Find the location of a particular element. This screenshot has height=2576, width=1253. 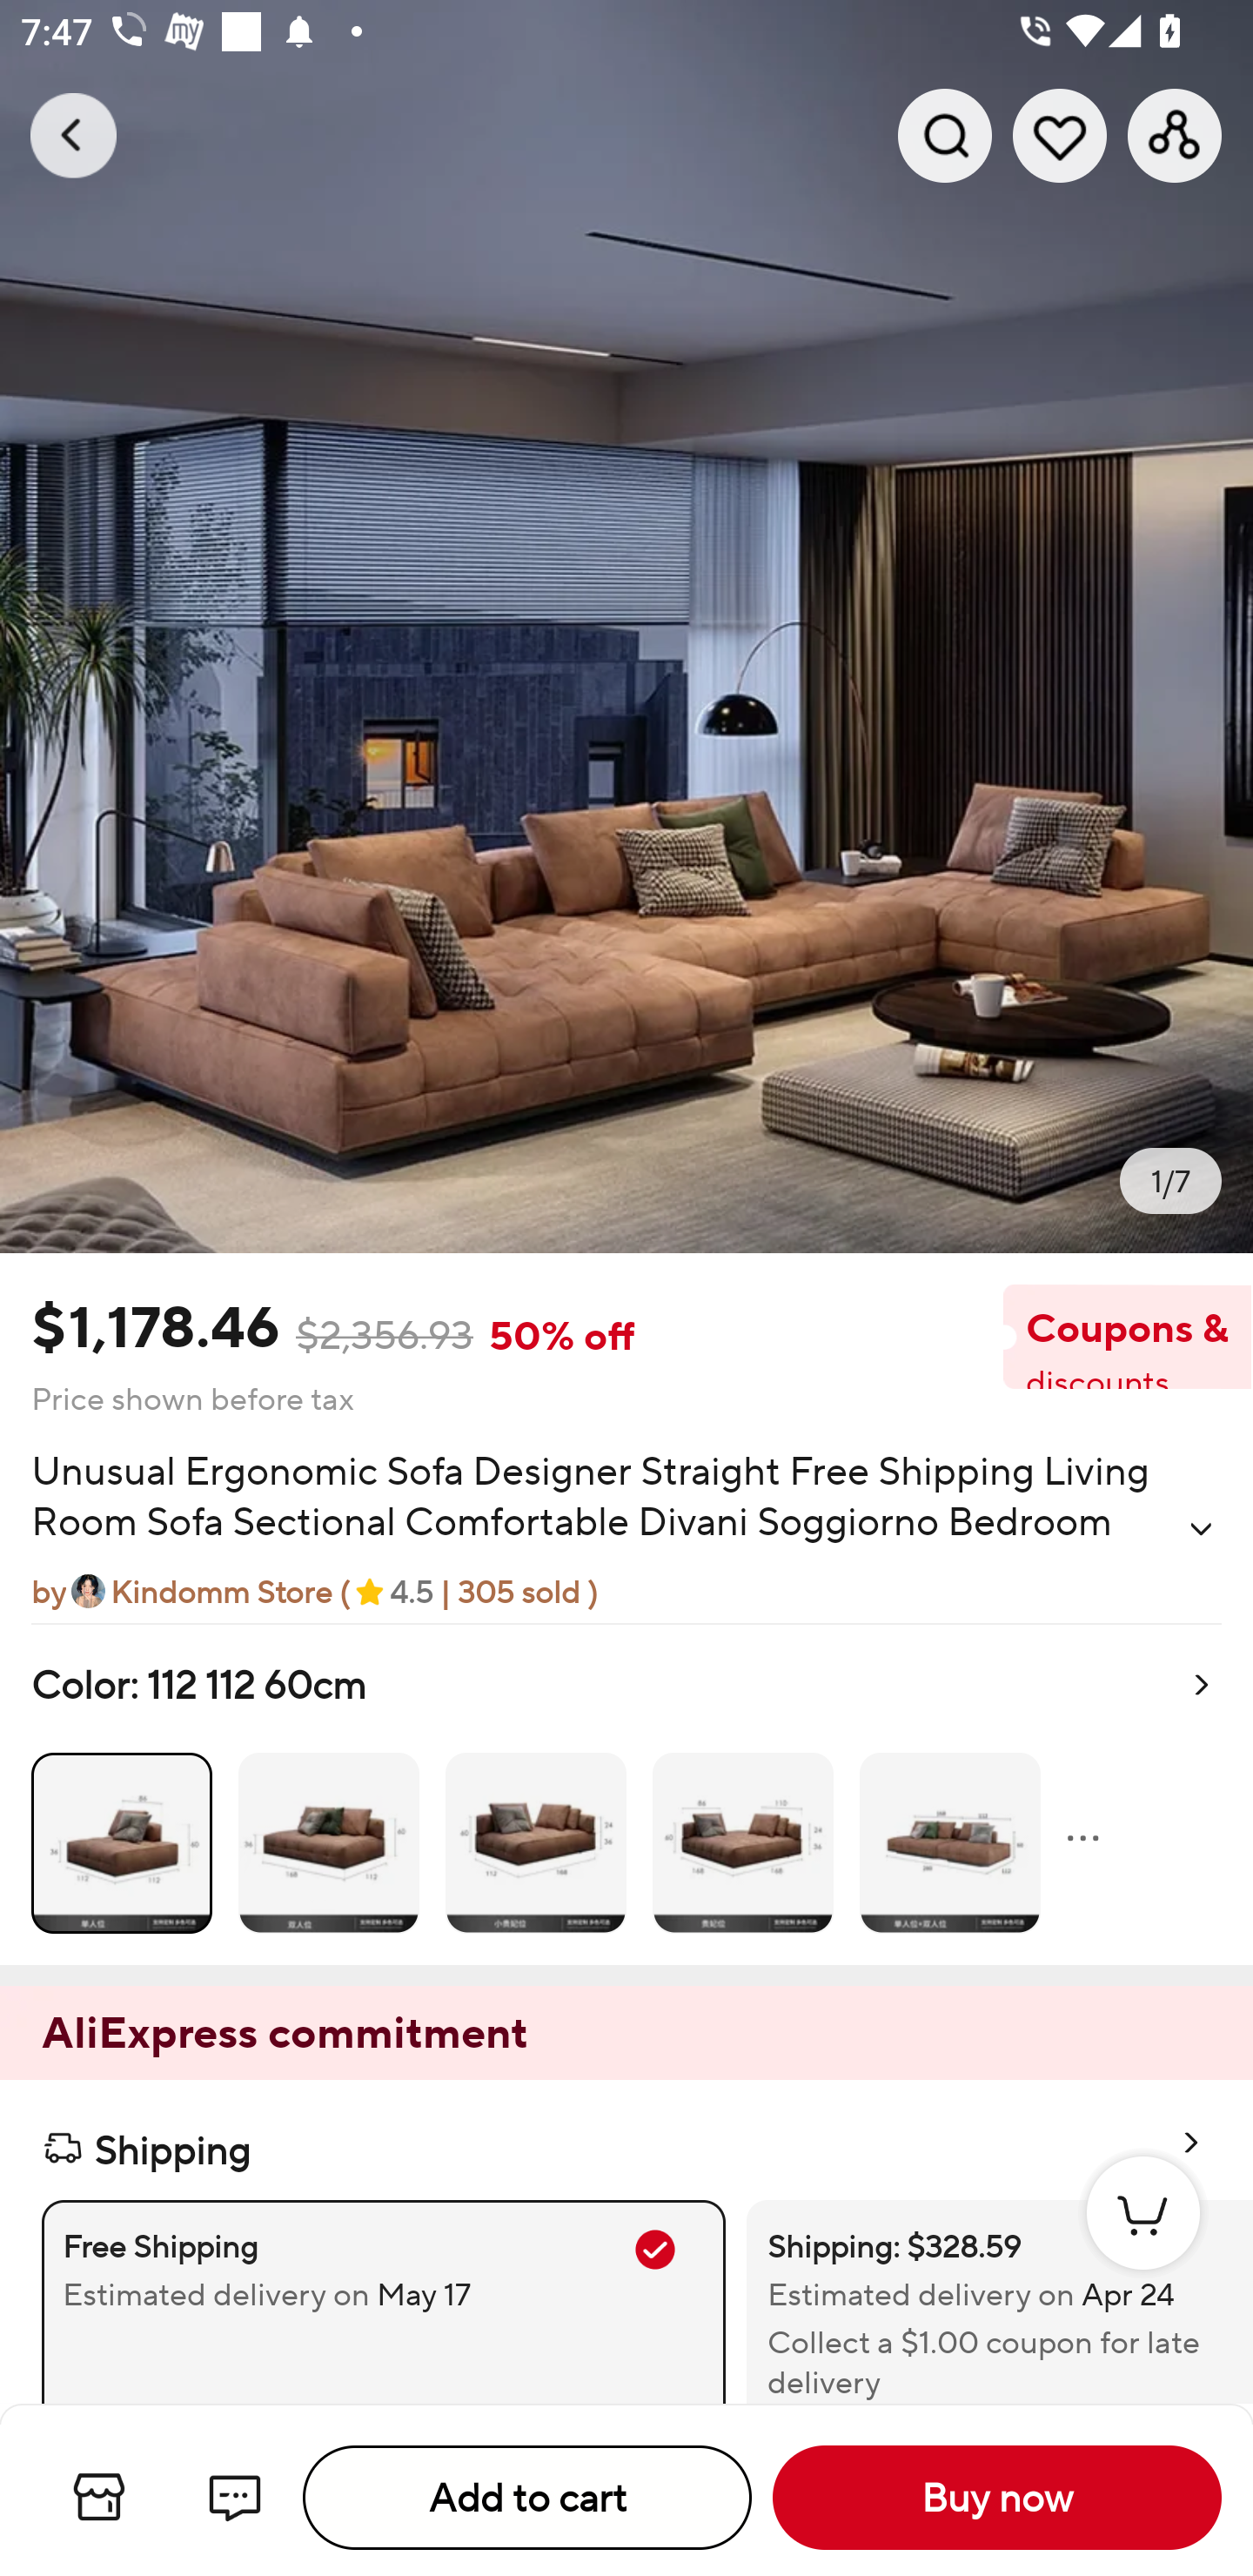

 is located at coordinates (1201, 1528).